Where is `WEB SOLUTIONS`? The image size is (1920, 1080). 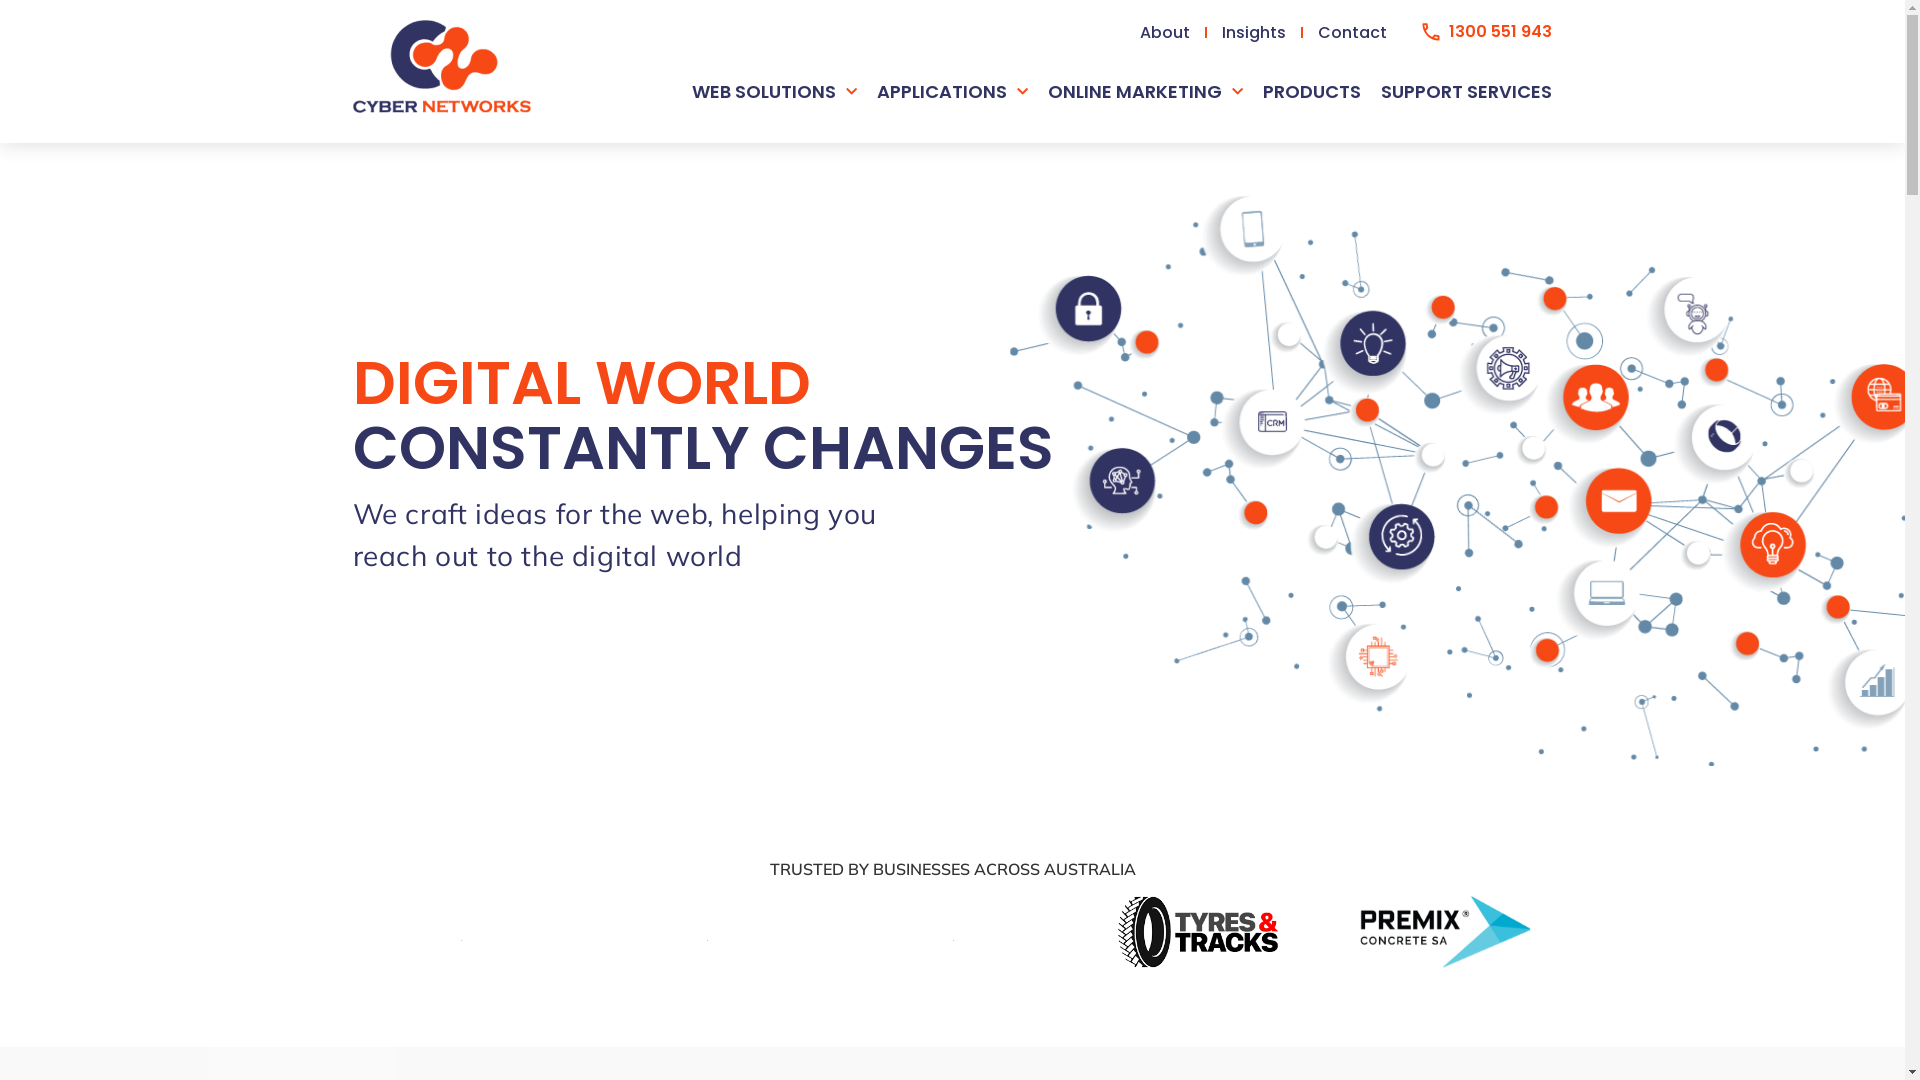 WEB SOLUTIONS is located at coordinates (774, 92).